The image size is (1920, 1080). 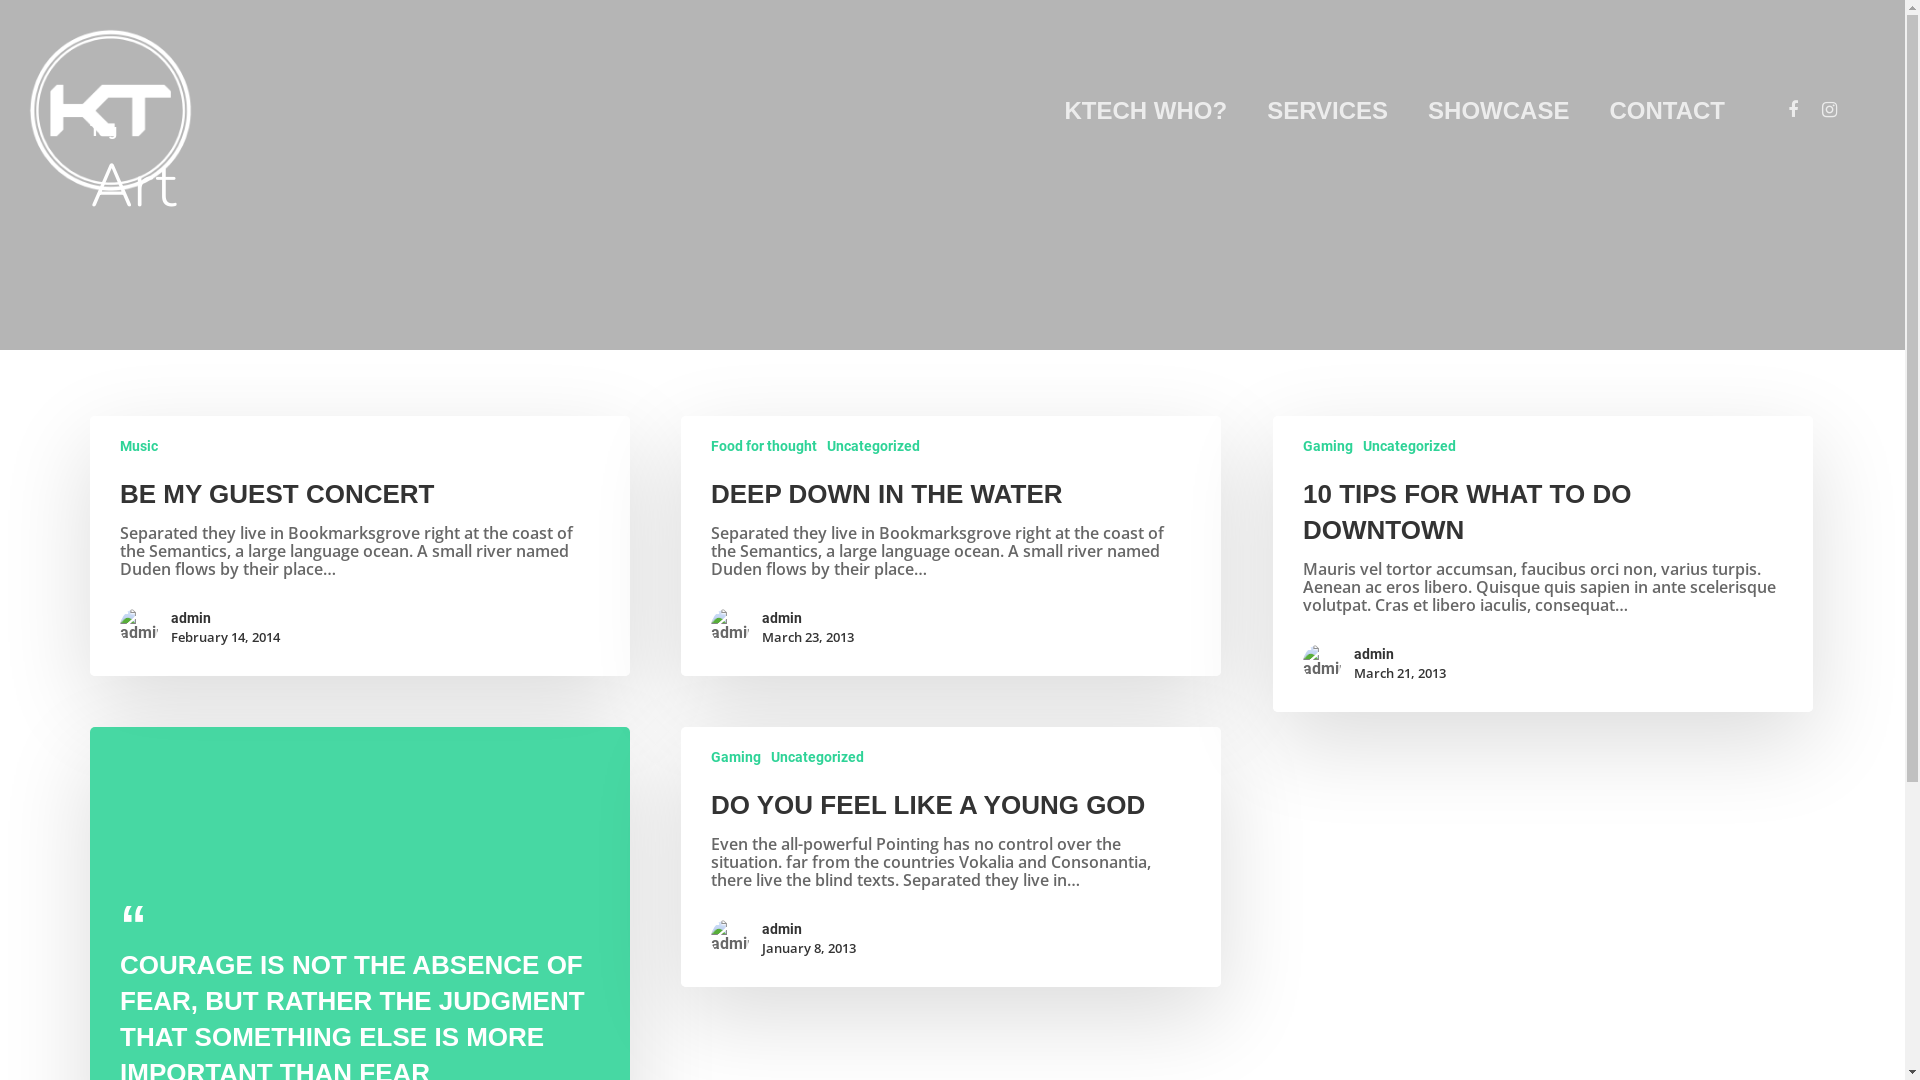 What do you see at coordinates (1667, 111) in the screenshot?
I see `CONTACT` at bounding box center [1667, 111].